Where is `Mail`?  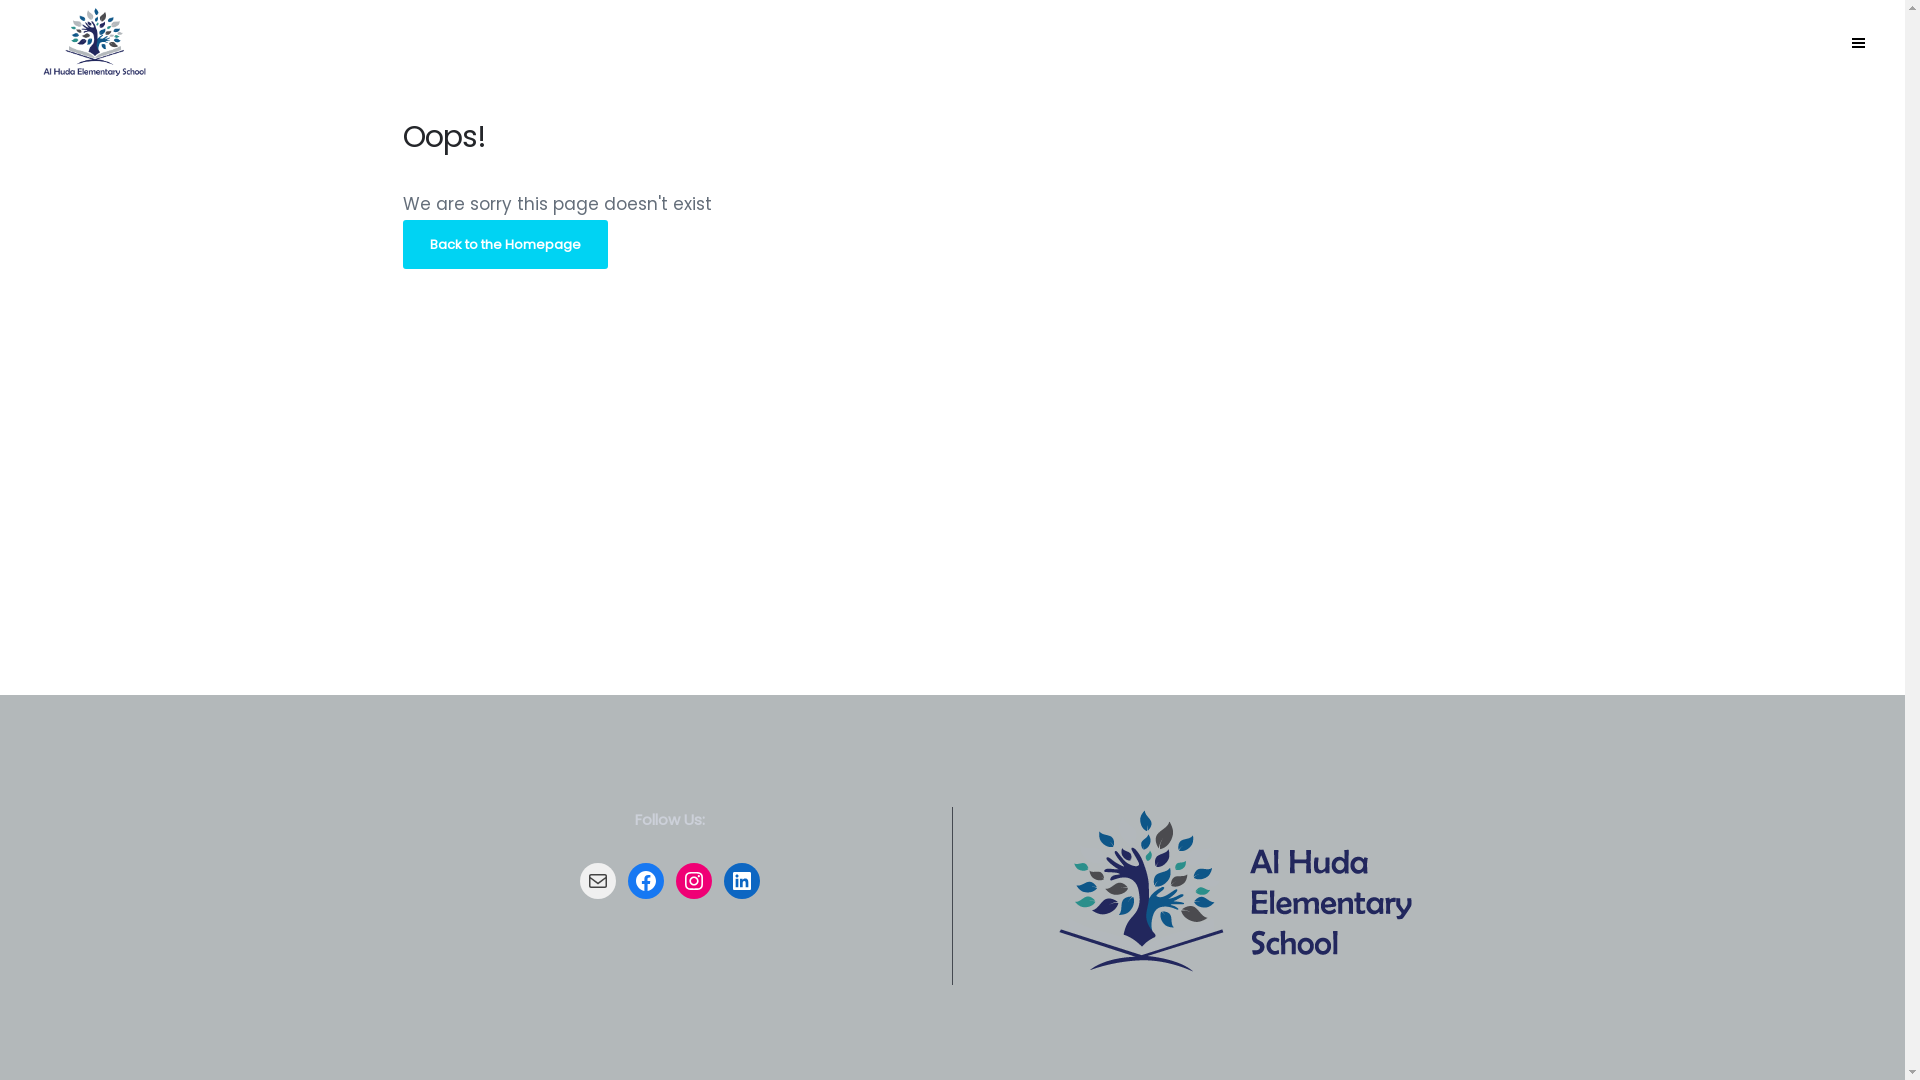
Mail is located at coordinates (598, 881).